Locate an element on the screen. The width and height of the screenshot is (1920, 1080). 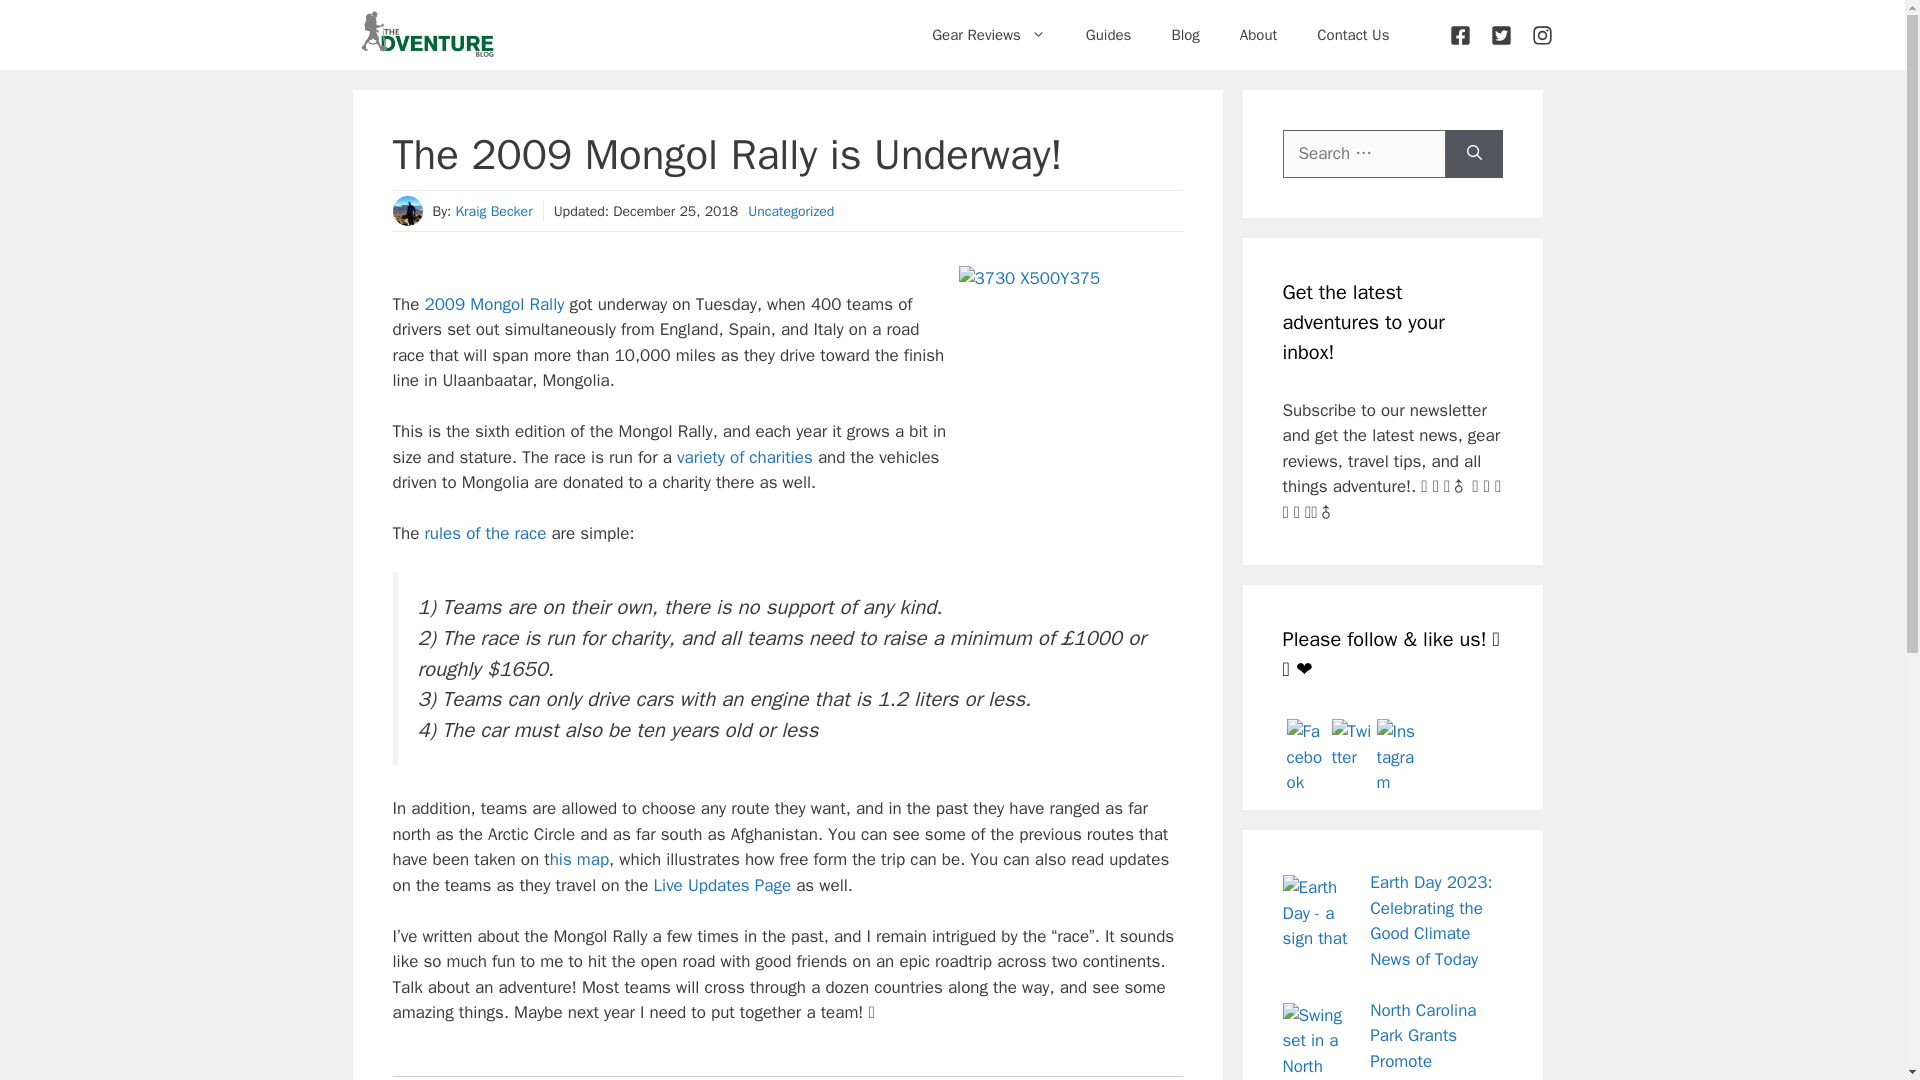
his map is located at coordinates (578, 859).